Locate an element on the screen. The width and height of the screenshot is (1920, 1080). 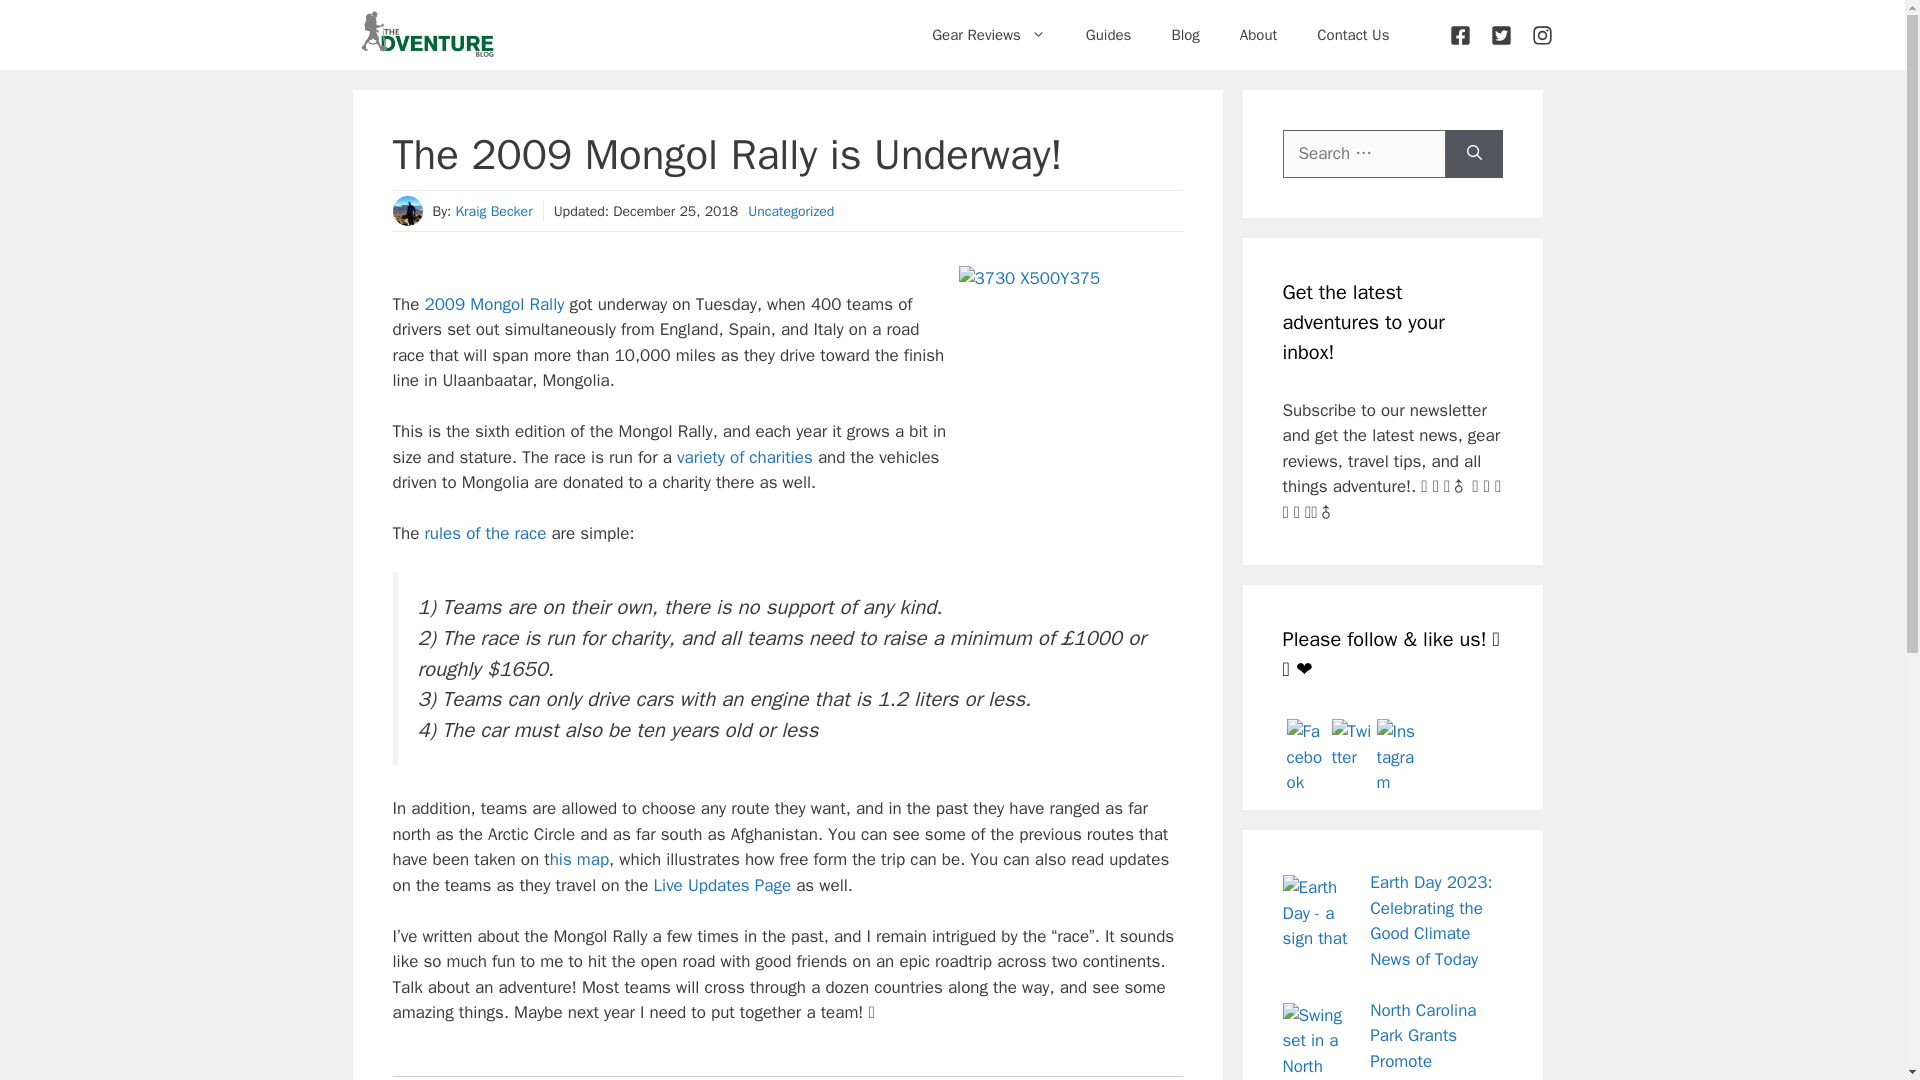
his map is located at coordinates (578, 859).